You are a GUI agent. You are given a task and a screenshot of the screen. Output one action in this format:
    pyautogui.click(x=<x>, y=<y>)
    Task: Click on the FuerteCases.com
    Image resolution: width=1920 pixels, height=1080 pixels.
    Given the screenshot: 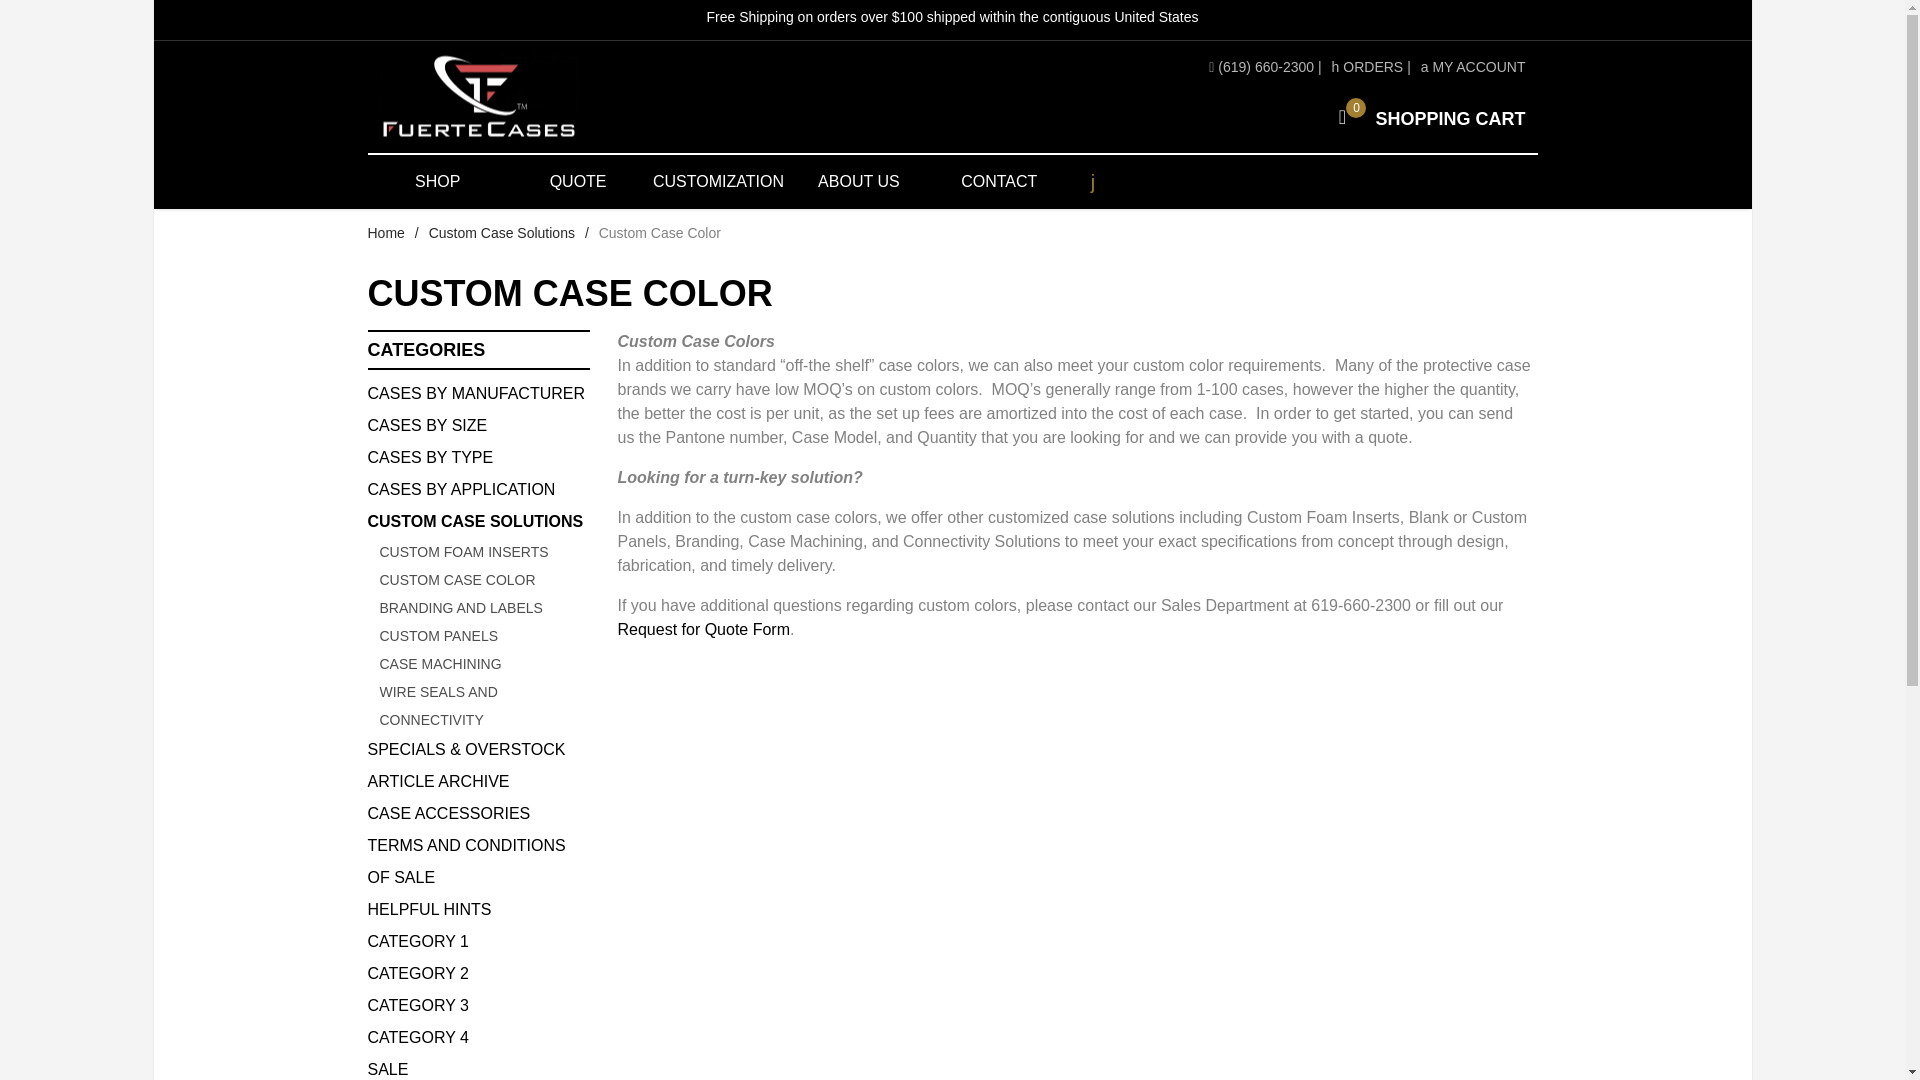 What is the action you would take?
    pyautogui.click(x=1425, y=118)
    